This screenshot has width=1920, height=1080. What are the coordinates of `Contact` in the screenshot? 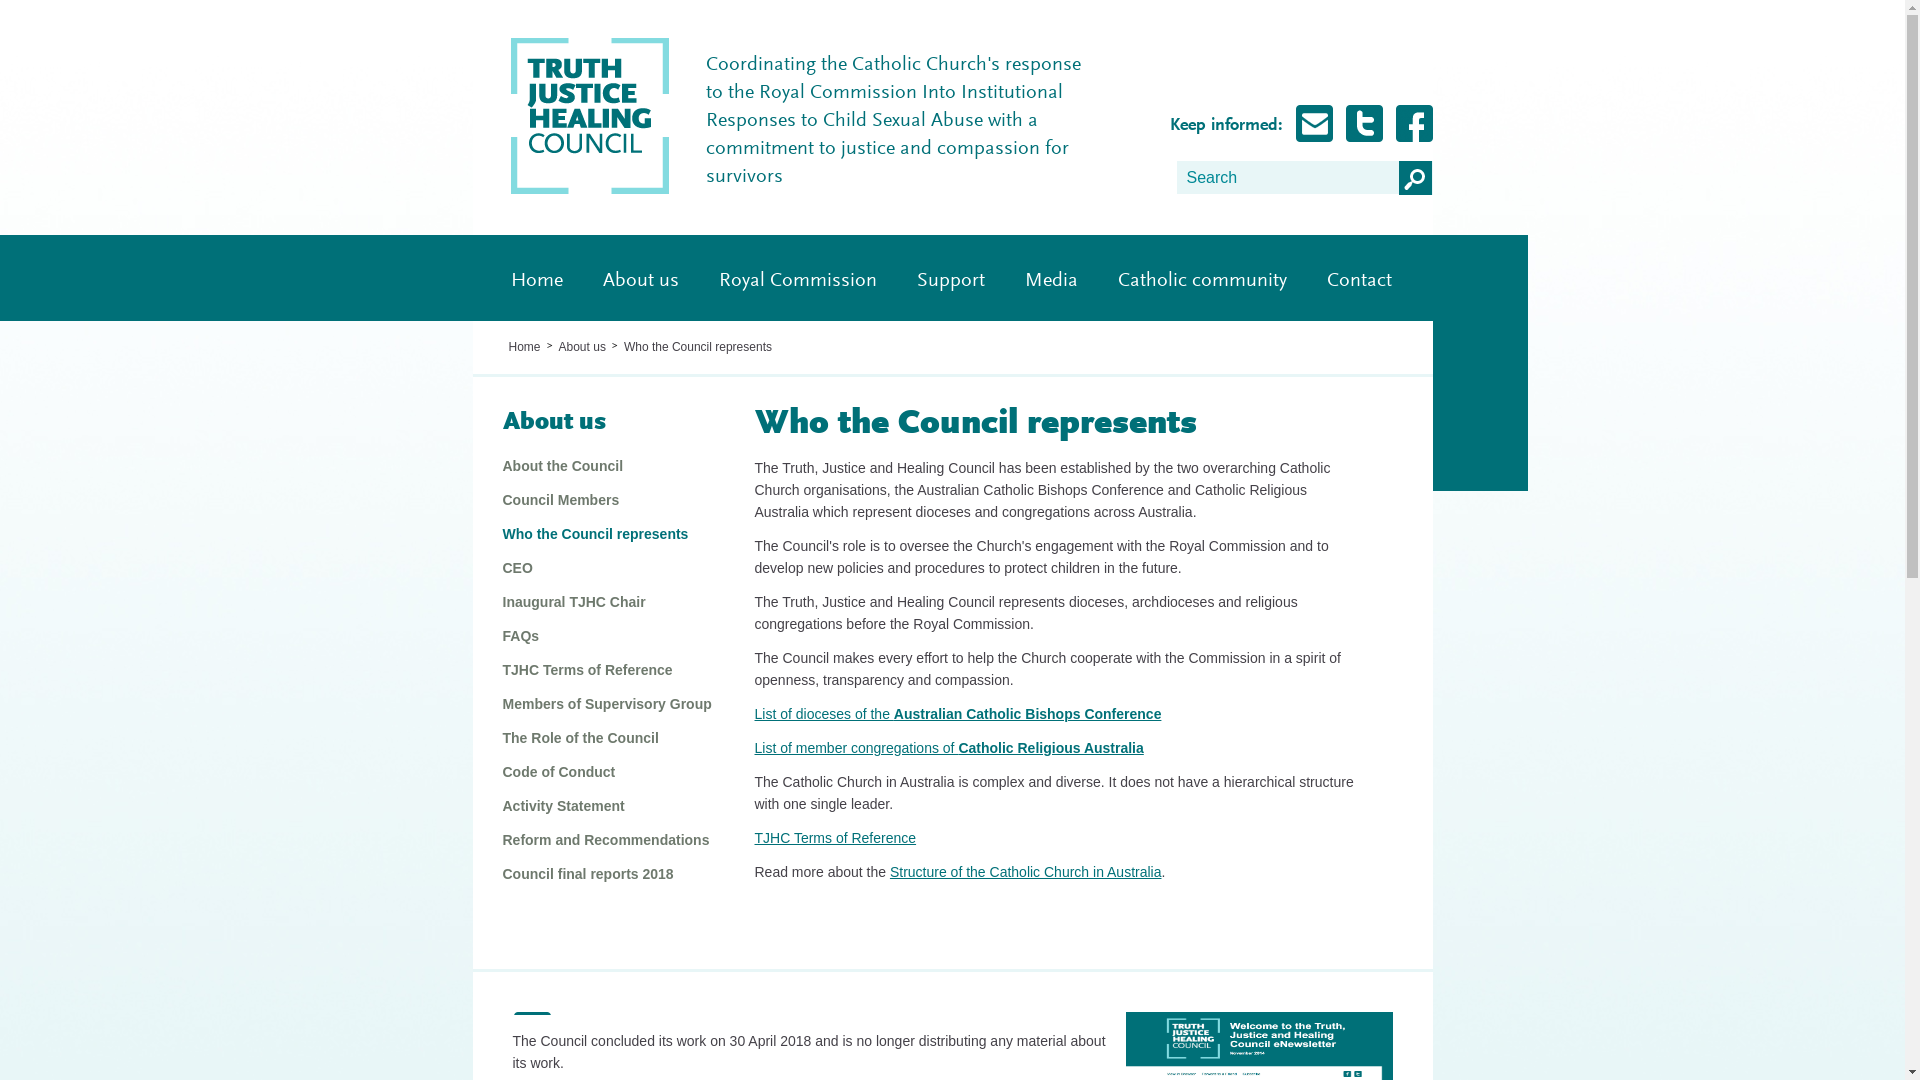 It's located at (1358, 278).